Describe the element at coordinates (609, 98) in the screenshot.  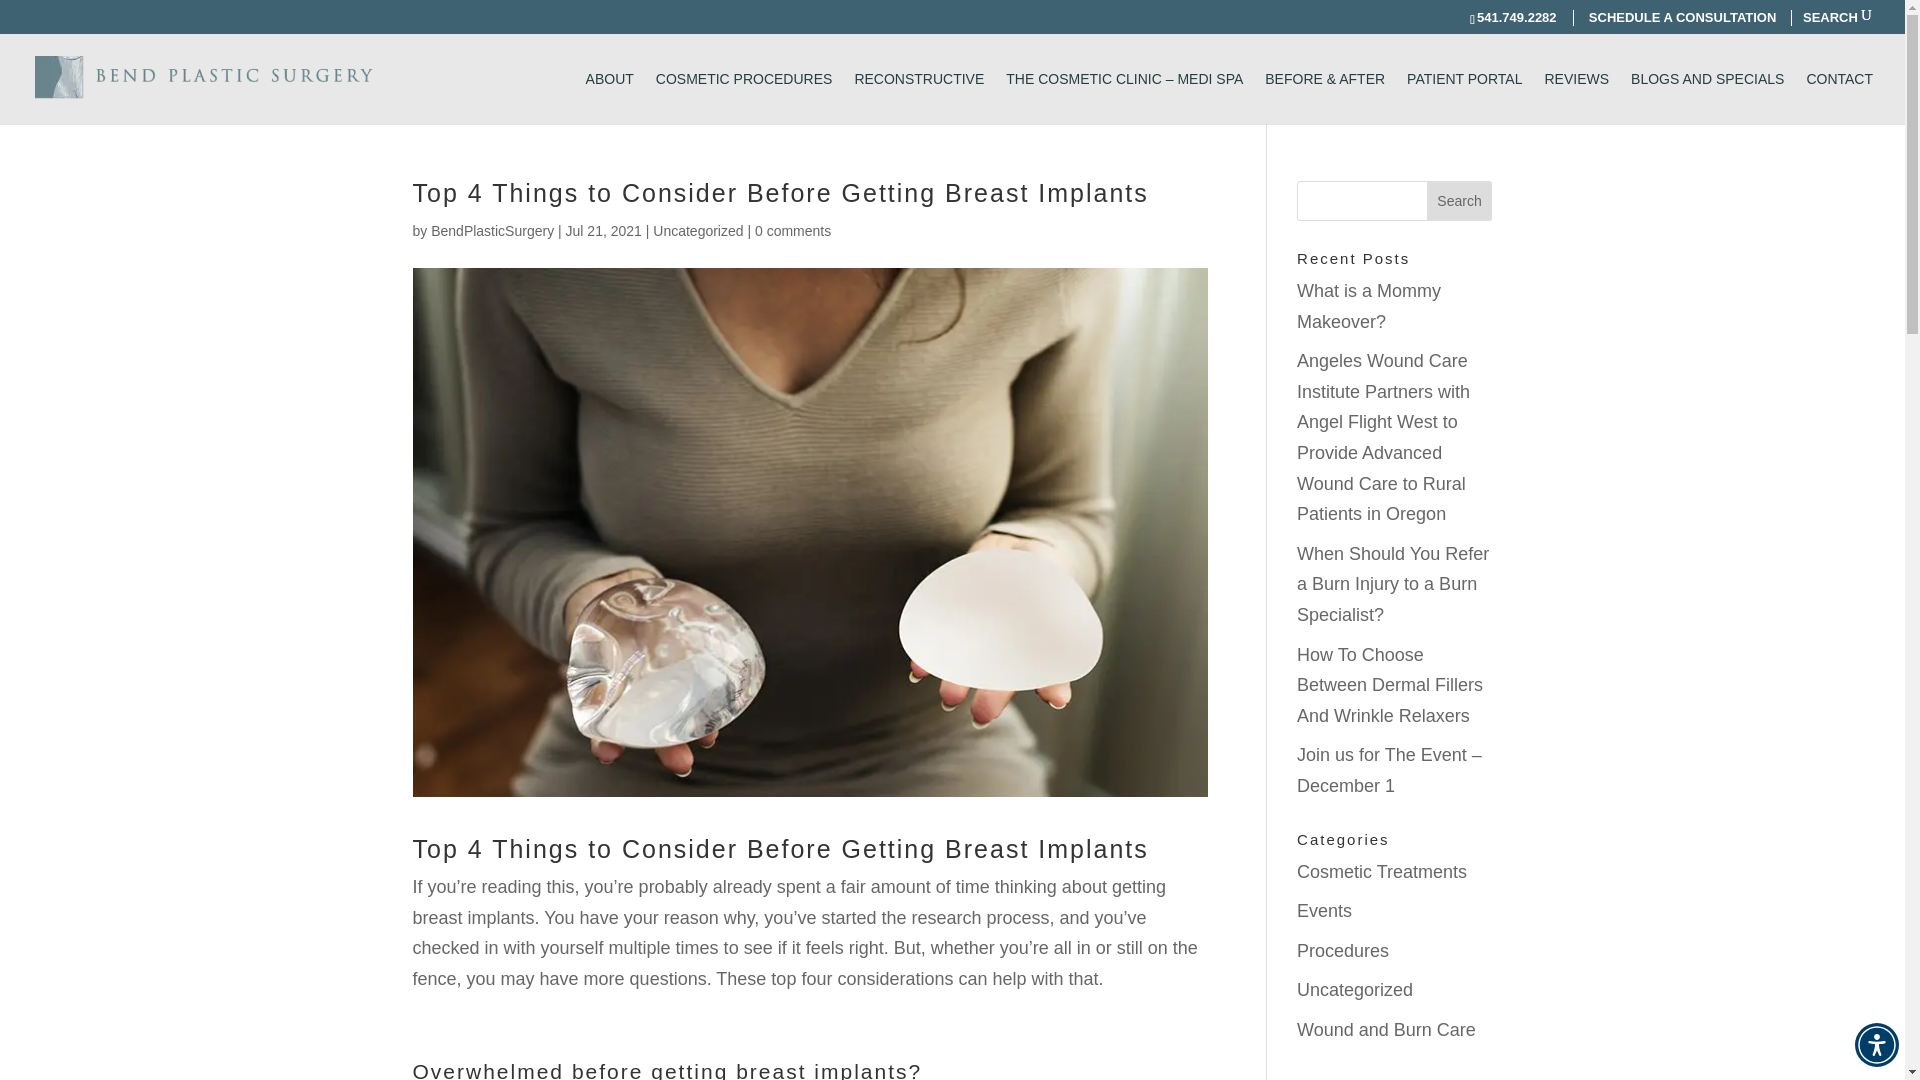
I see `ABOUT` at that location.